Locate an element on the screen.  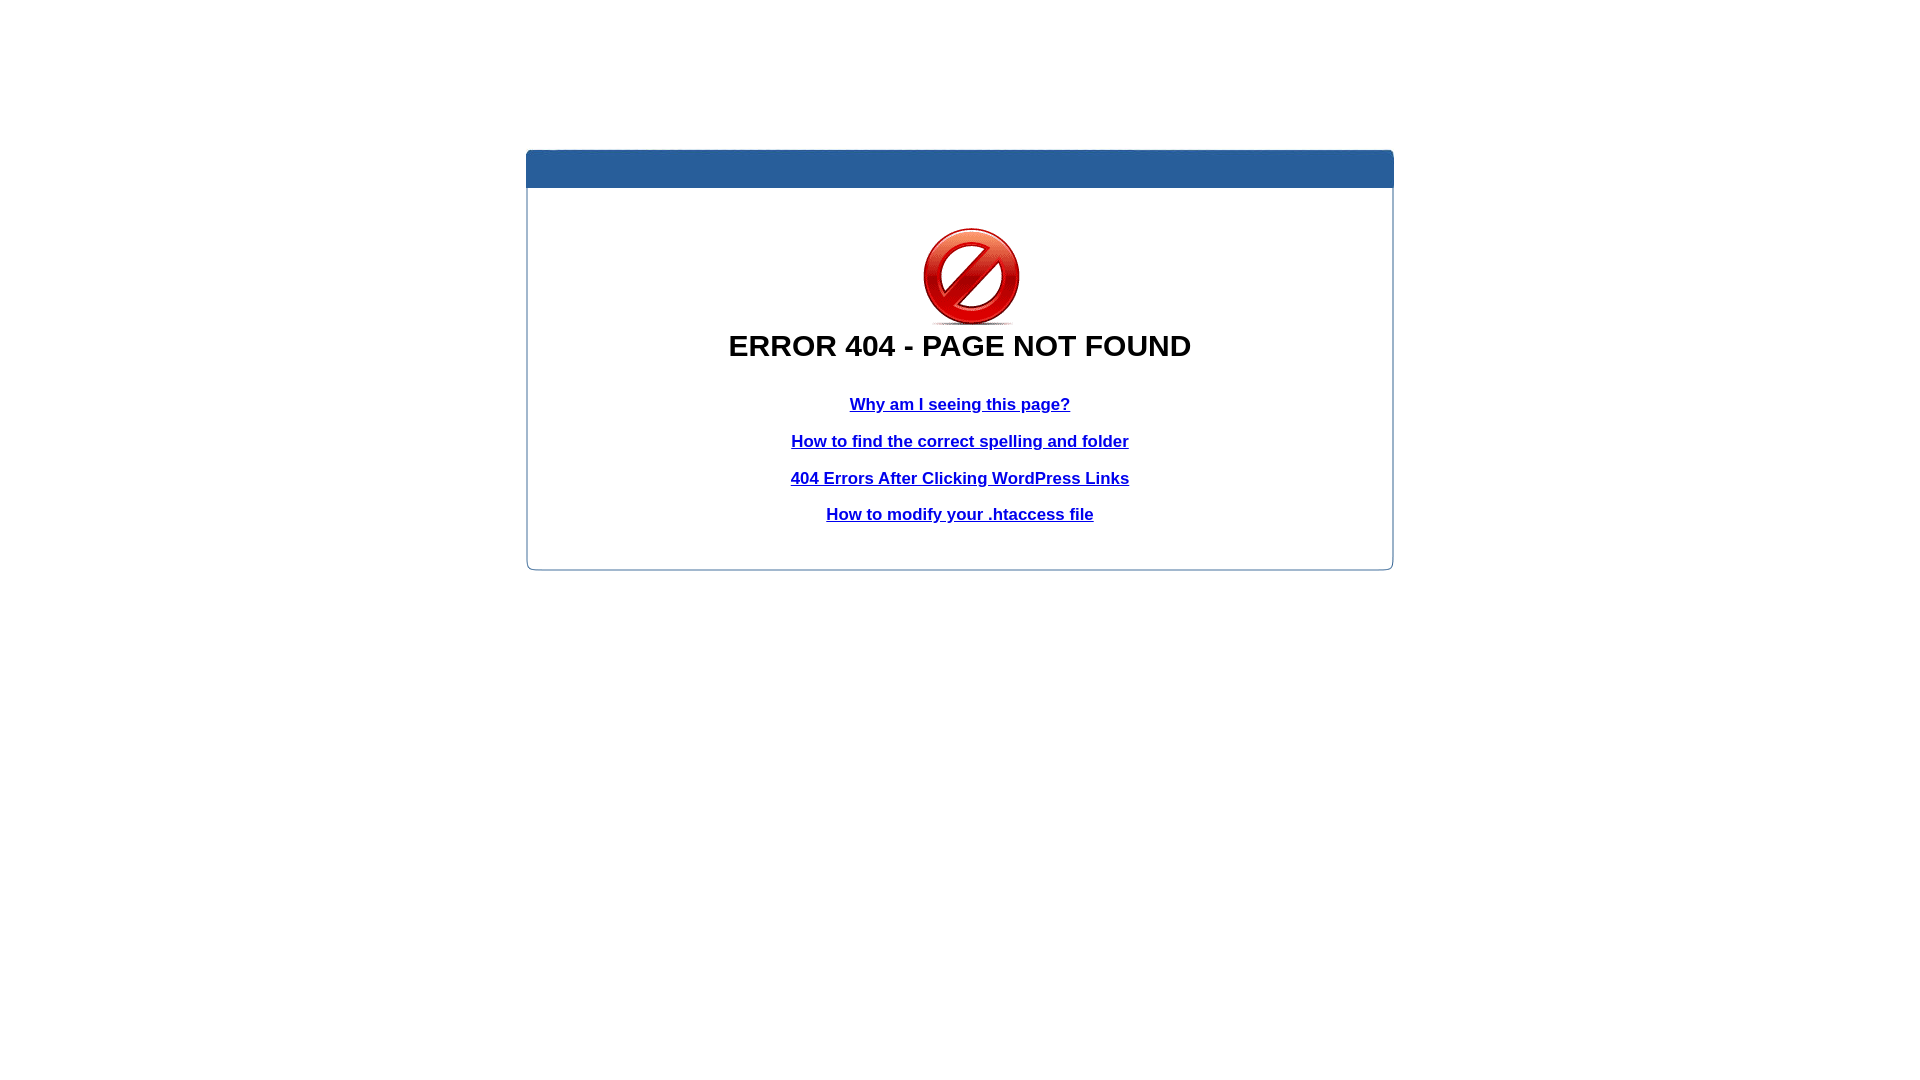
Why am I seeing this page? is located at coordinates (960, 404).